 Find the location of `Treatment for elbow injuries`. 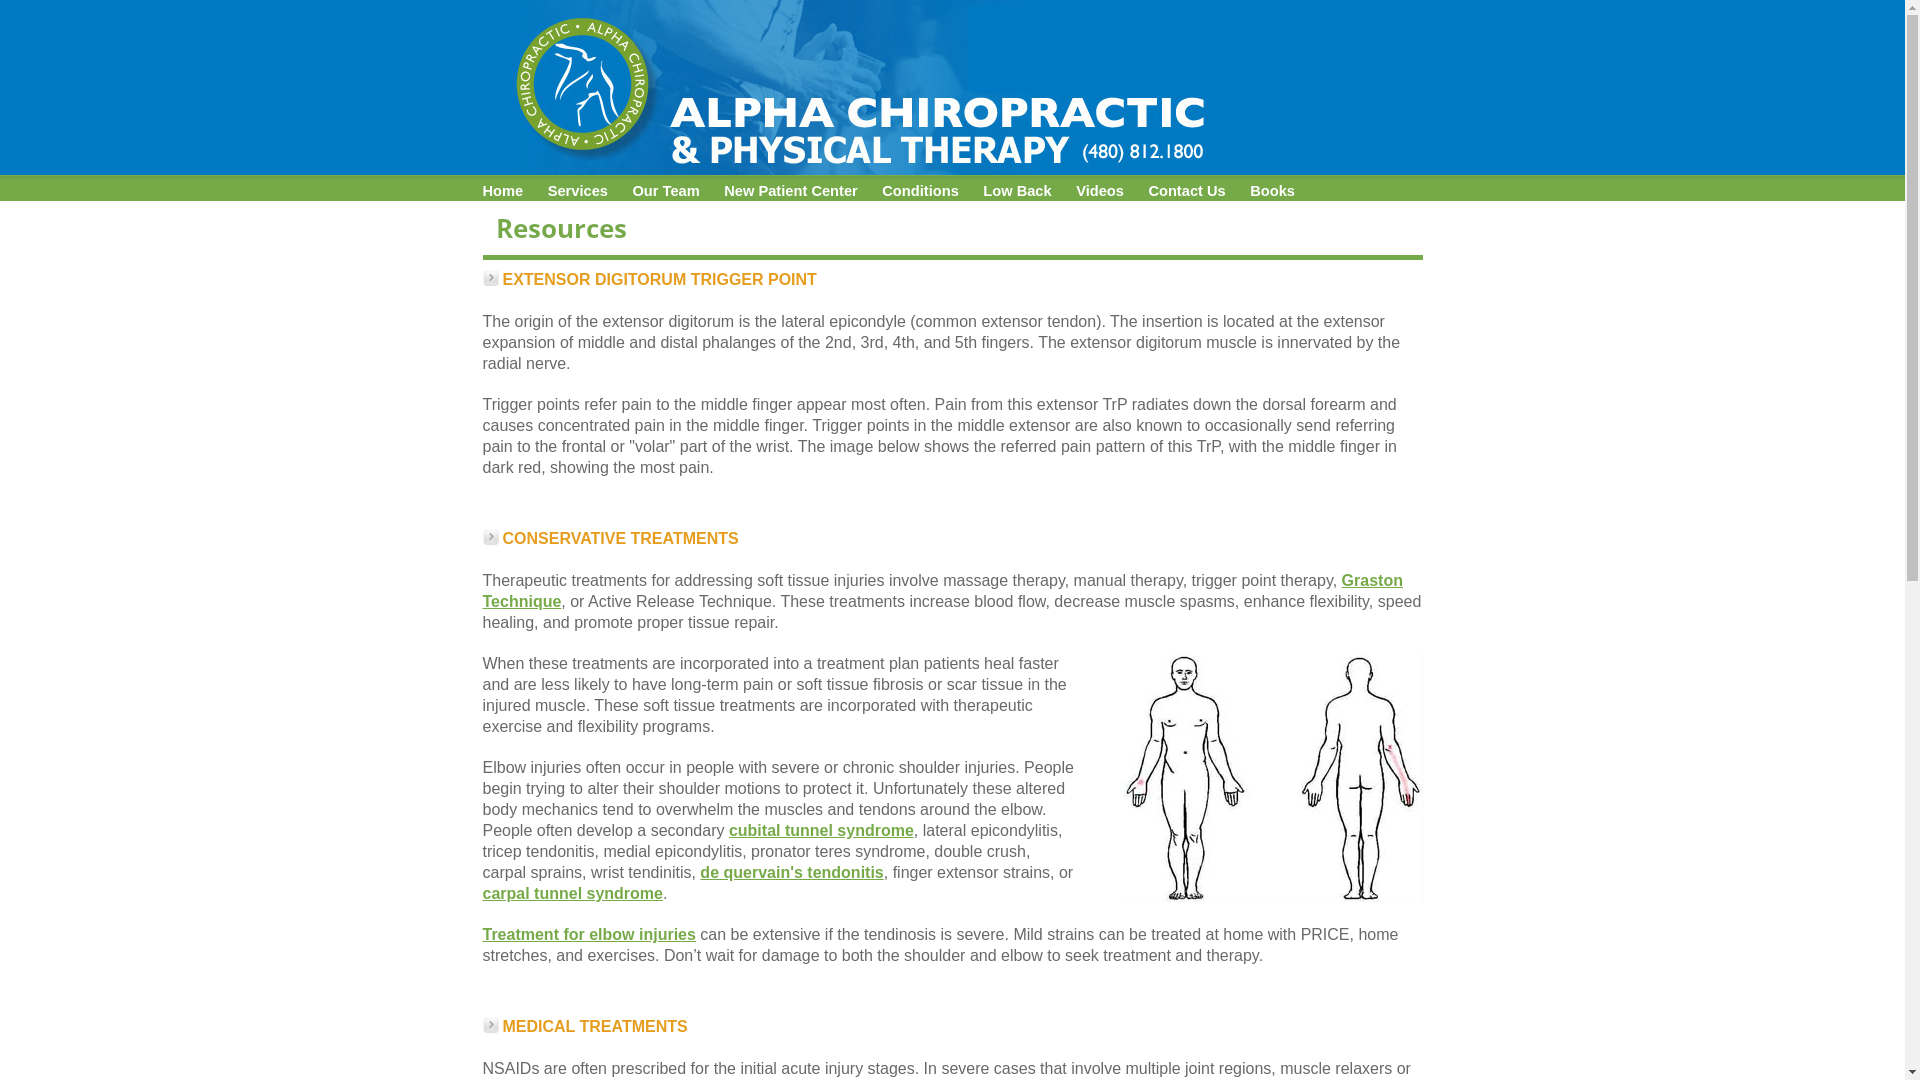

Treatment for elbow injuries is located at coordinates (588, 934).